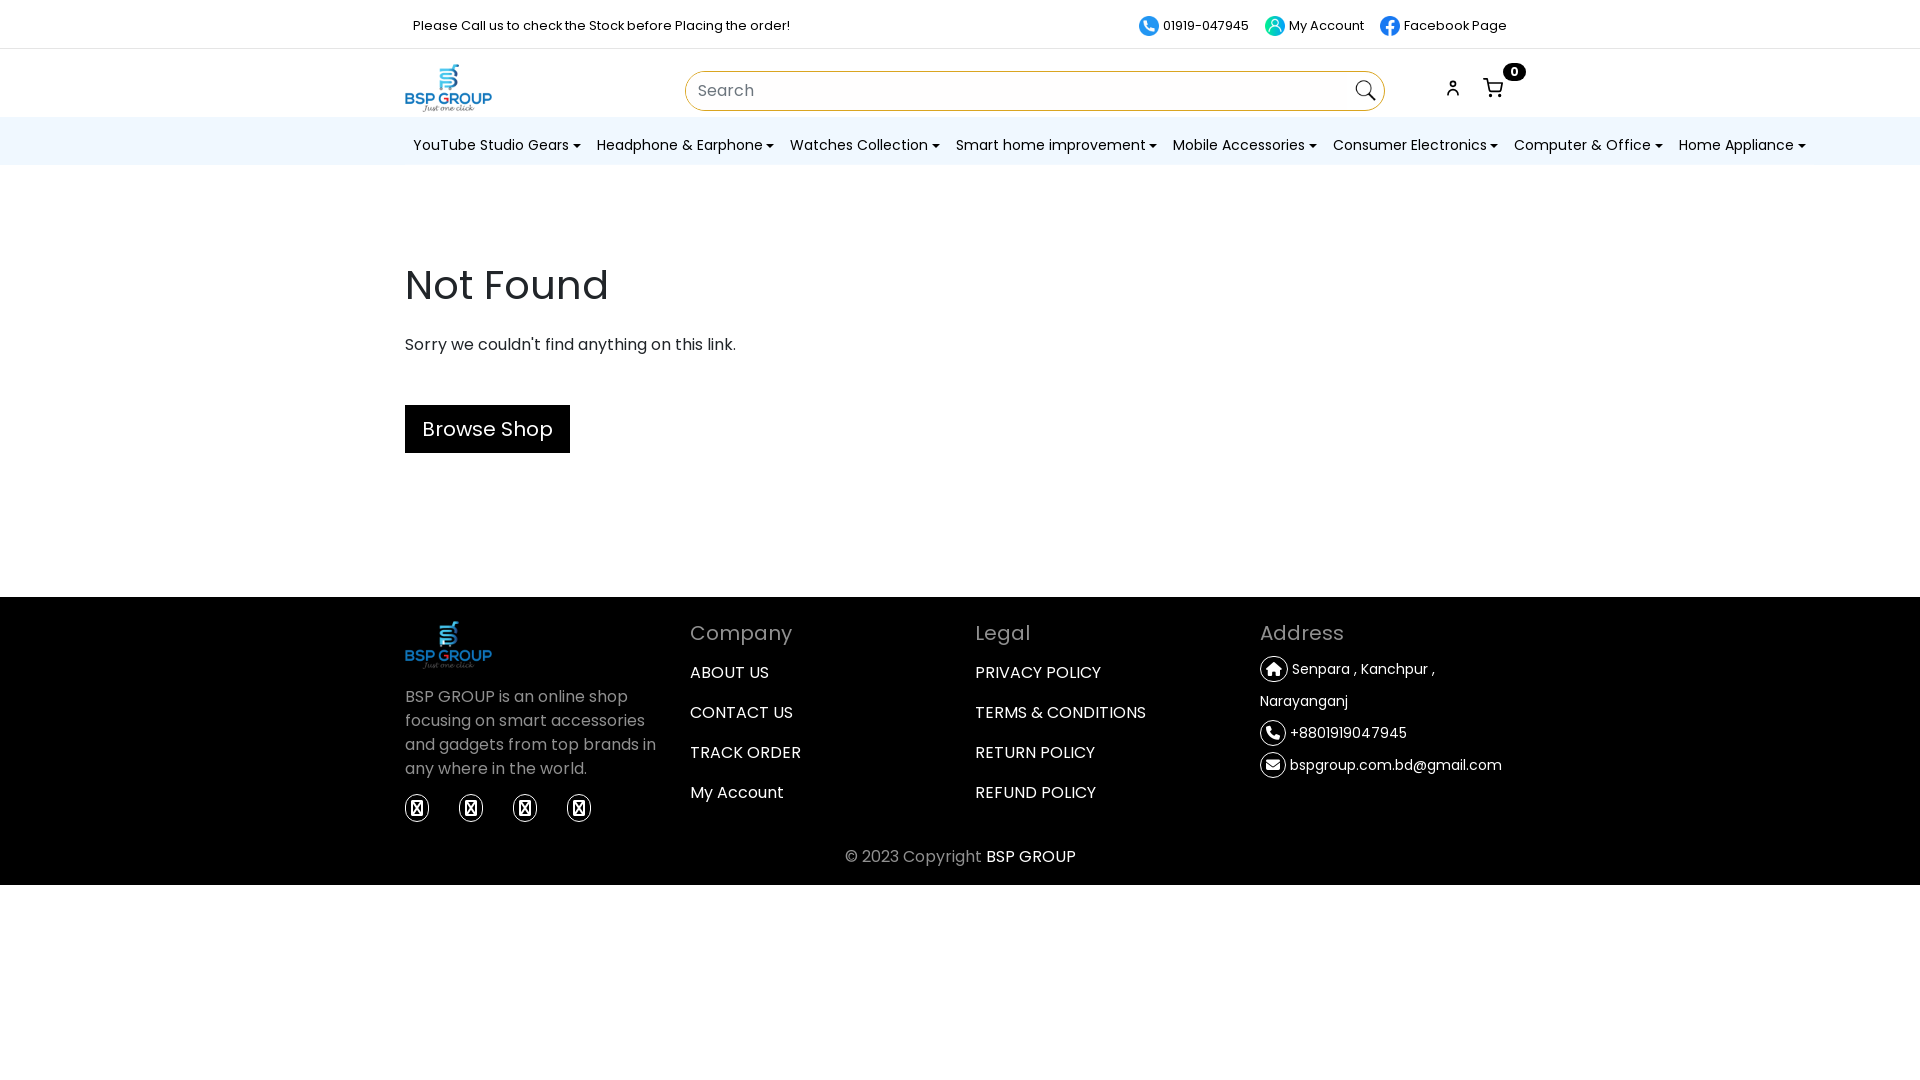 This screenshot has height=1080, width=1920. Describe the element at coordinates (448, 88) in the screenshot. I see `BSP GROUP` at that location.